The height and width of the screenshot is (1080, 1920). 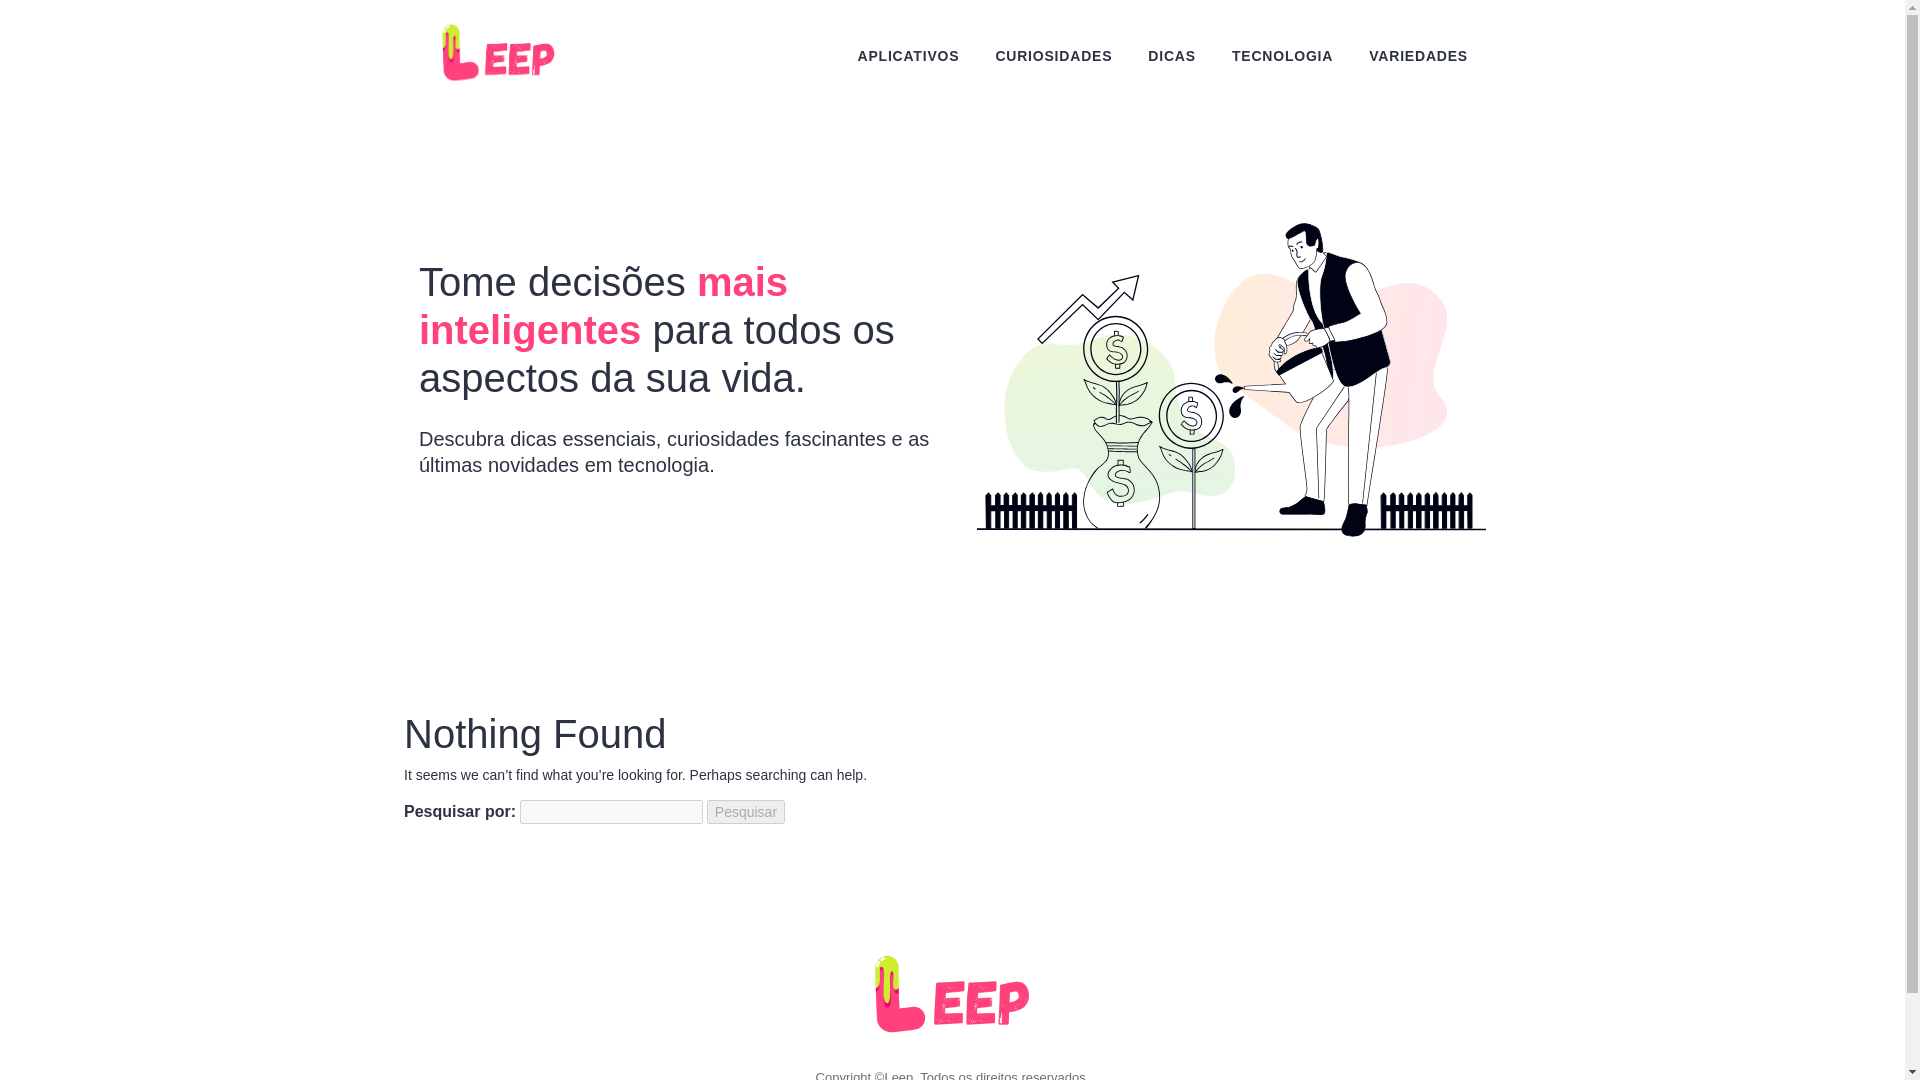 What do you see at coordinates (746, 812) in the screenshot?
I see `Pesquisar` at bounding box center [746, 812].